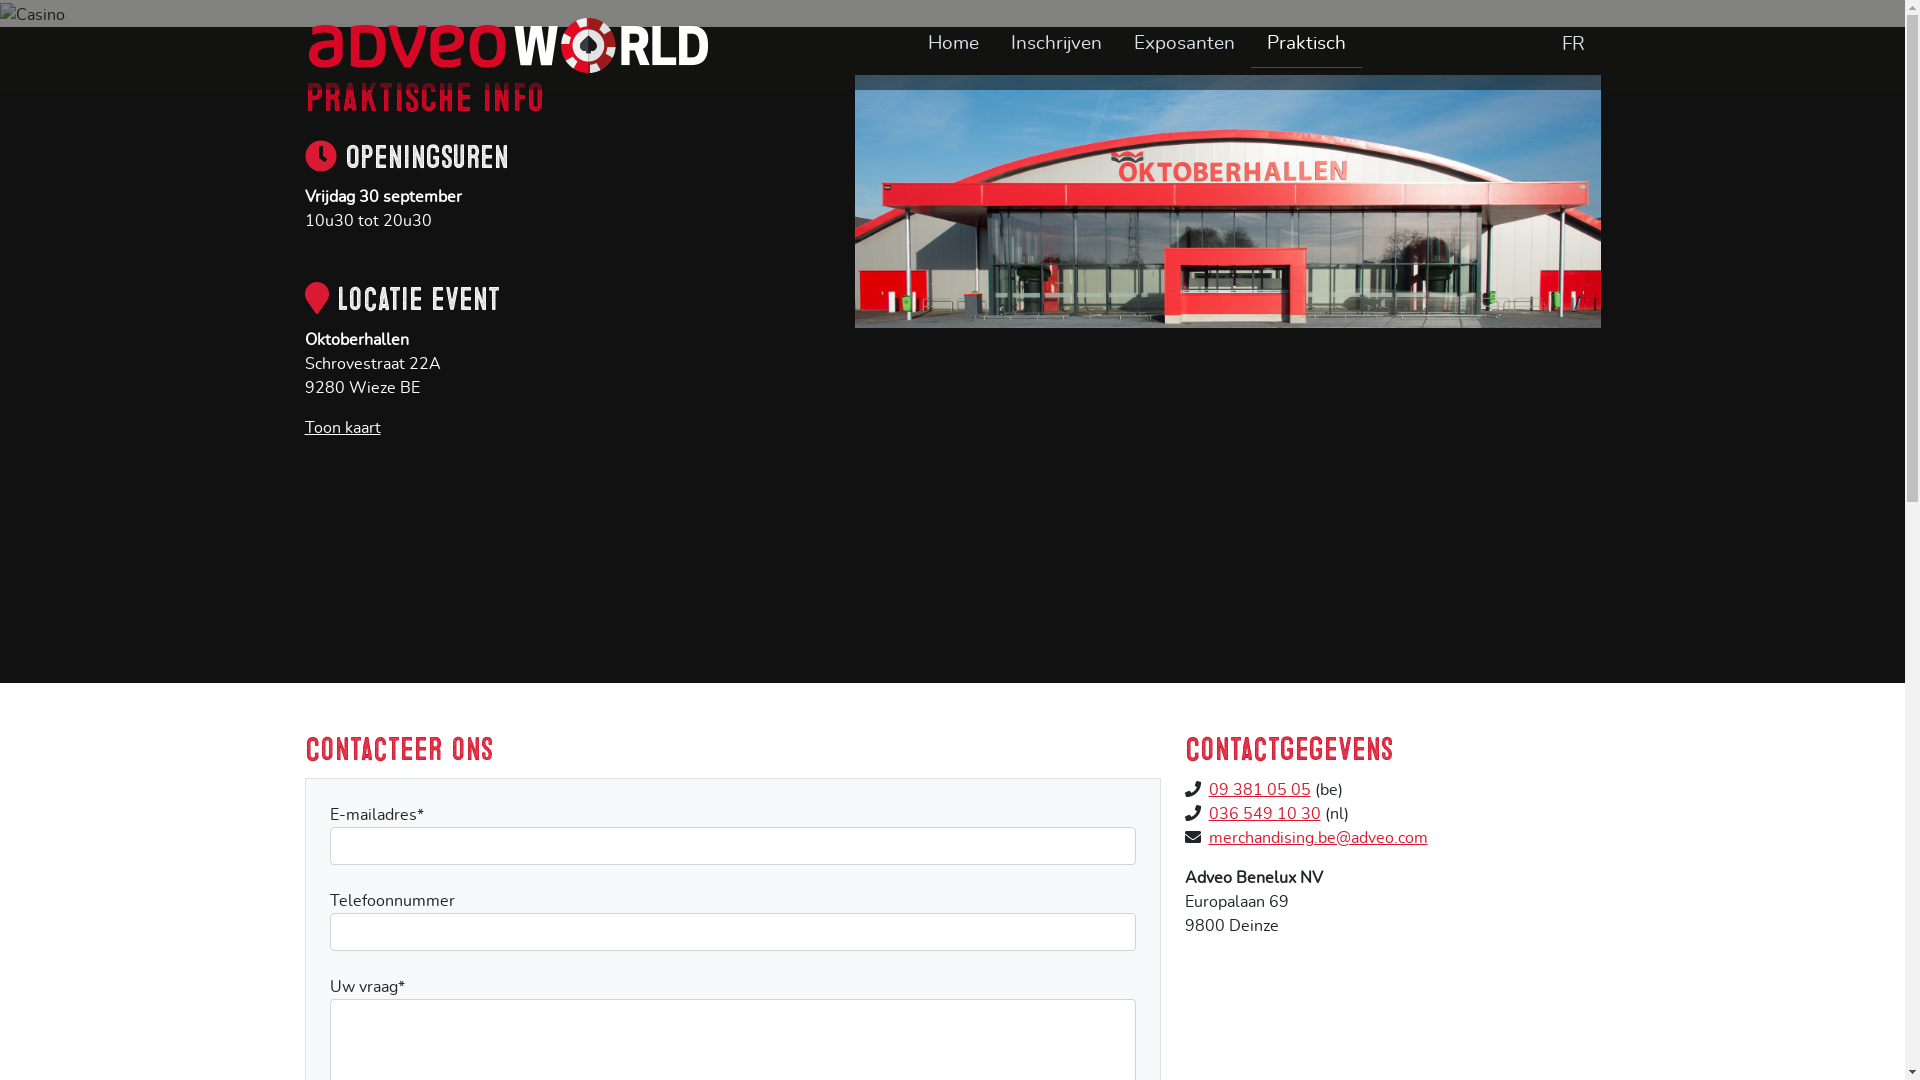 This screenshot has width=1920, height=1080. Describe the element at coordinates (1318, 838) in the screenshot. I see `merchandising.be@adveo.com` at that location.